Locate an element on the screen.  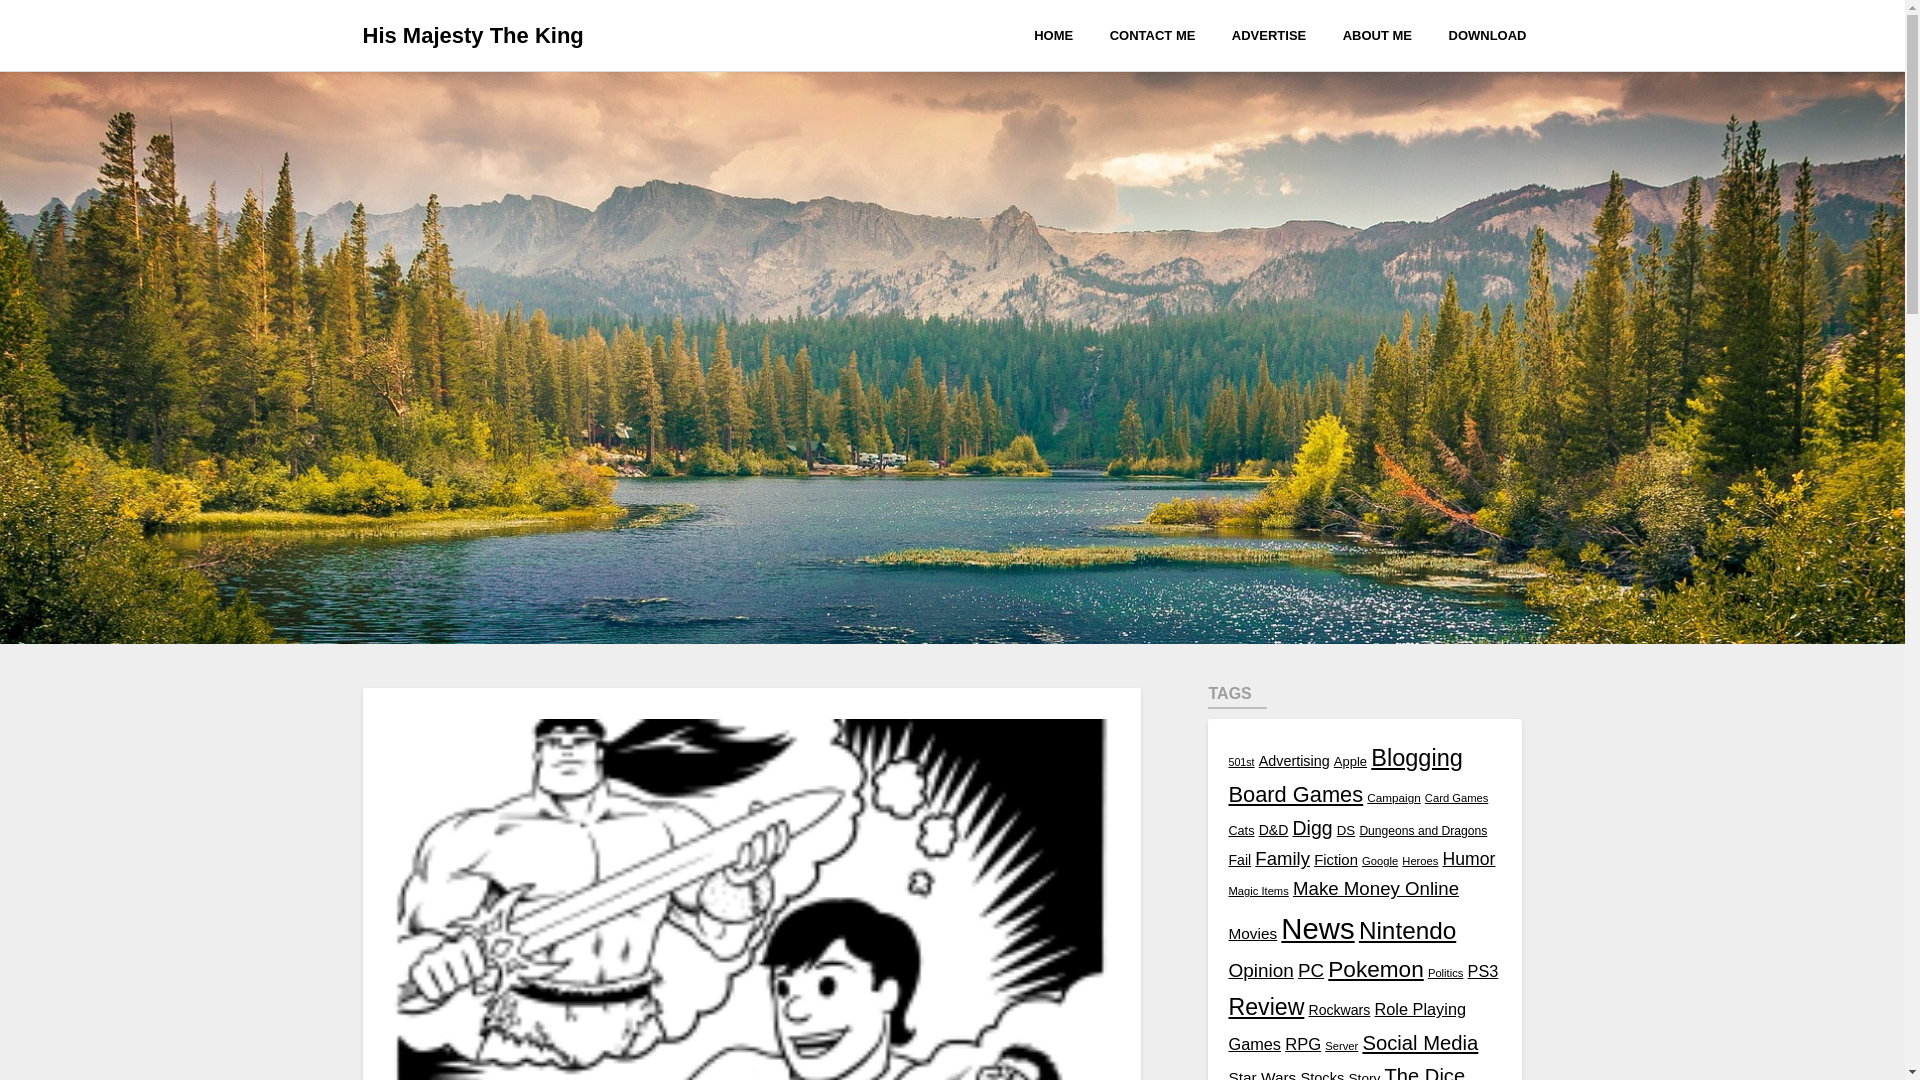
DOWNLOAD is located at coordinates (1486, 34).